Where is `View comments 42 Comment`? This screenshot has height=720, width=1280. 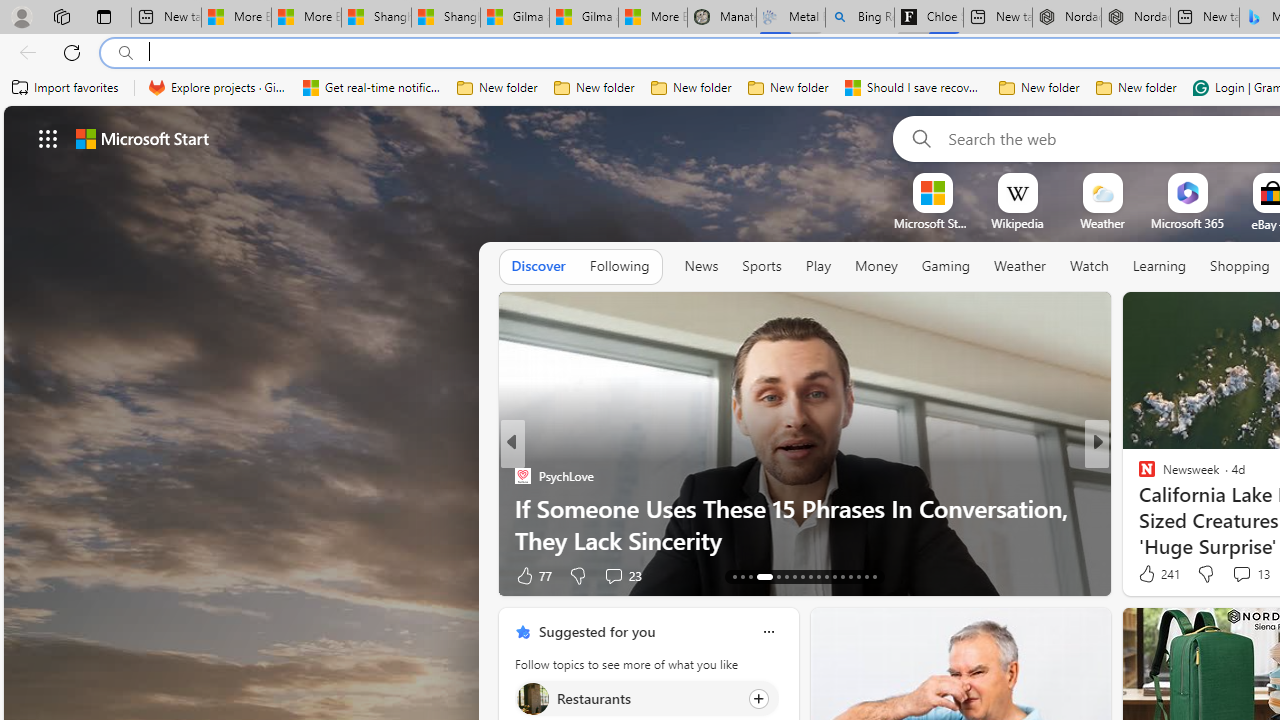 View comments 42 Comment is located at coordinates (1238, 574).